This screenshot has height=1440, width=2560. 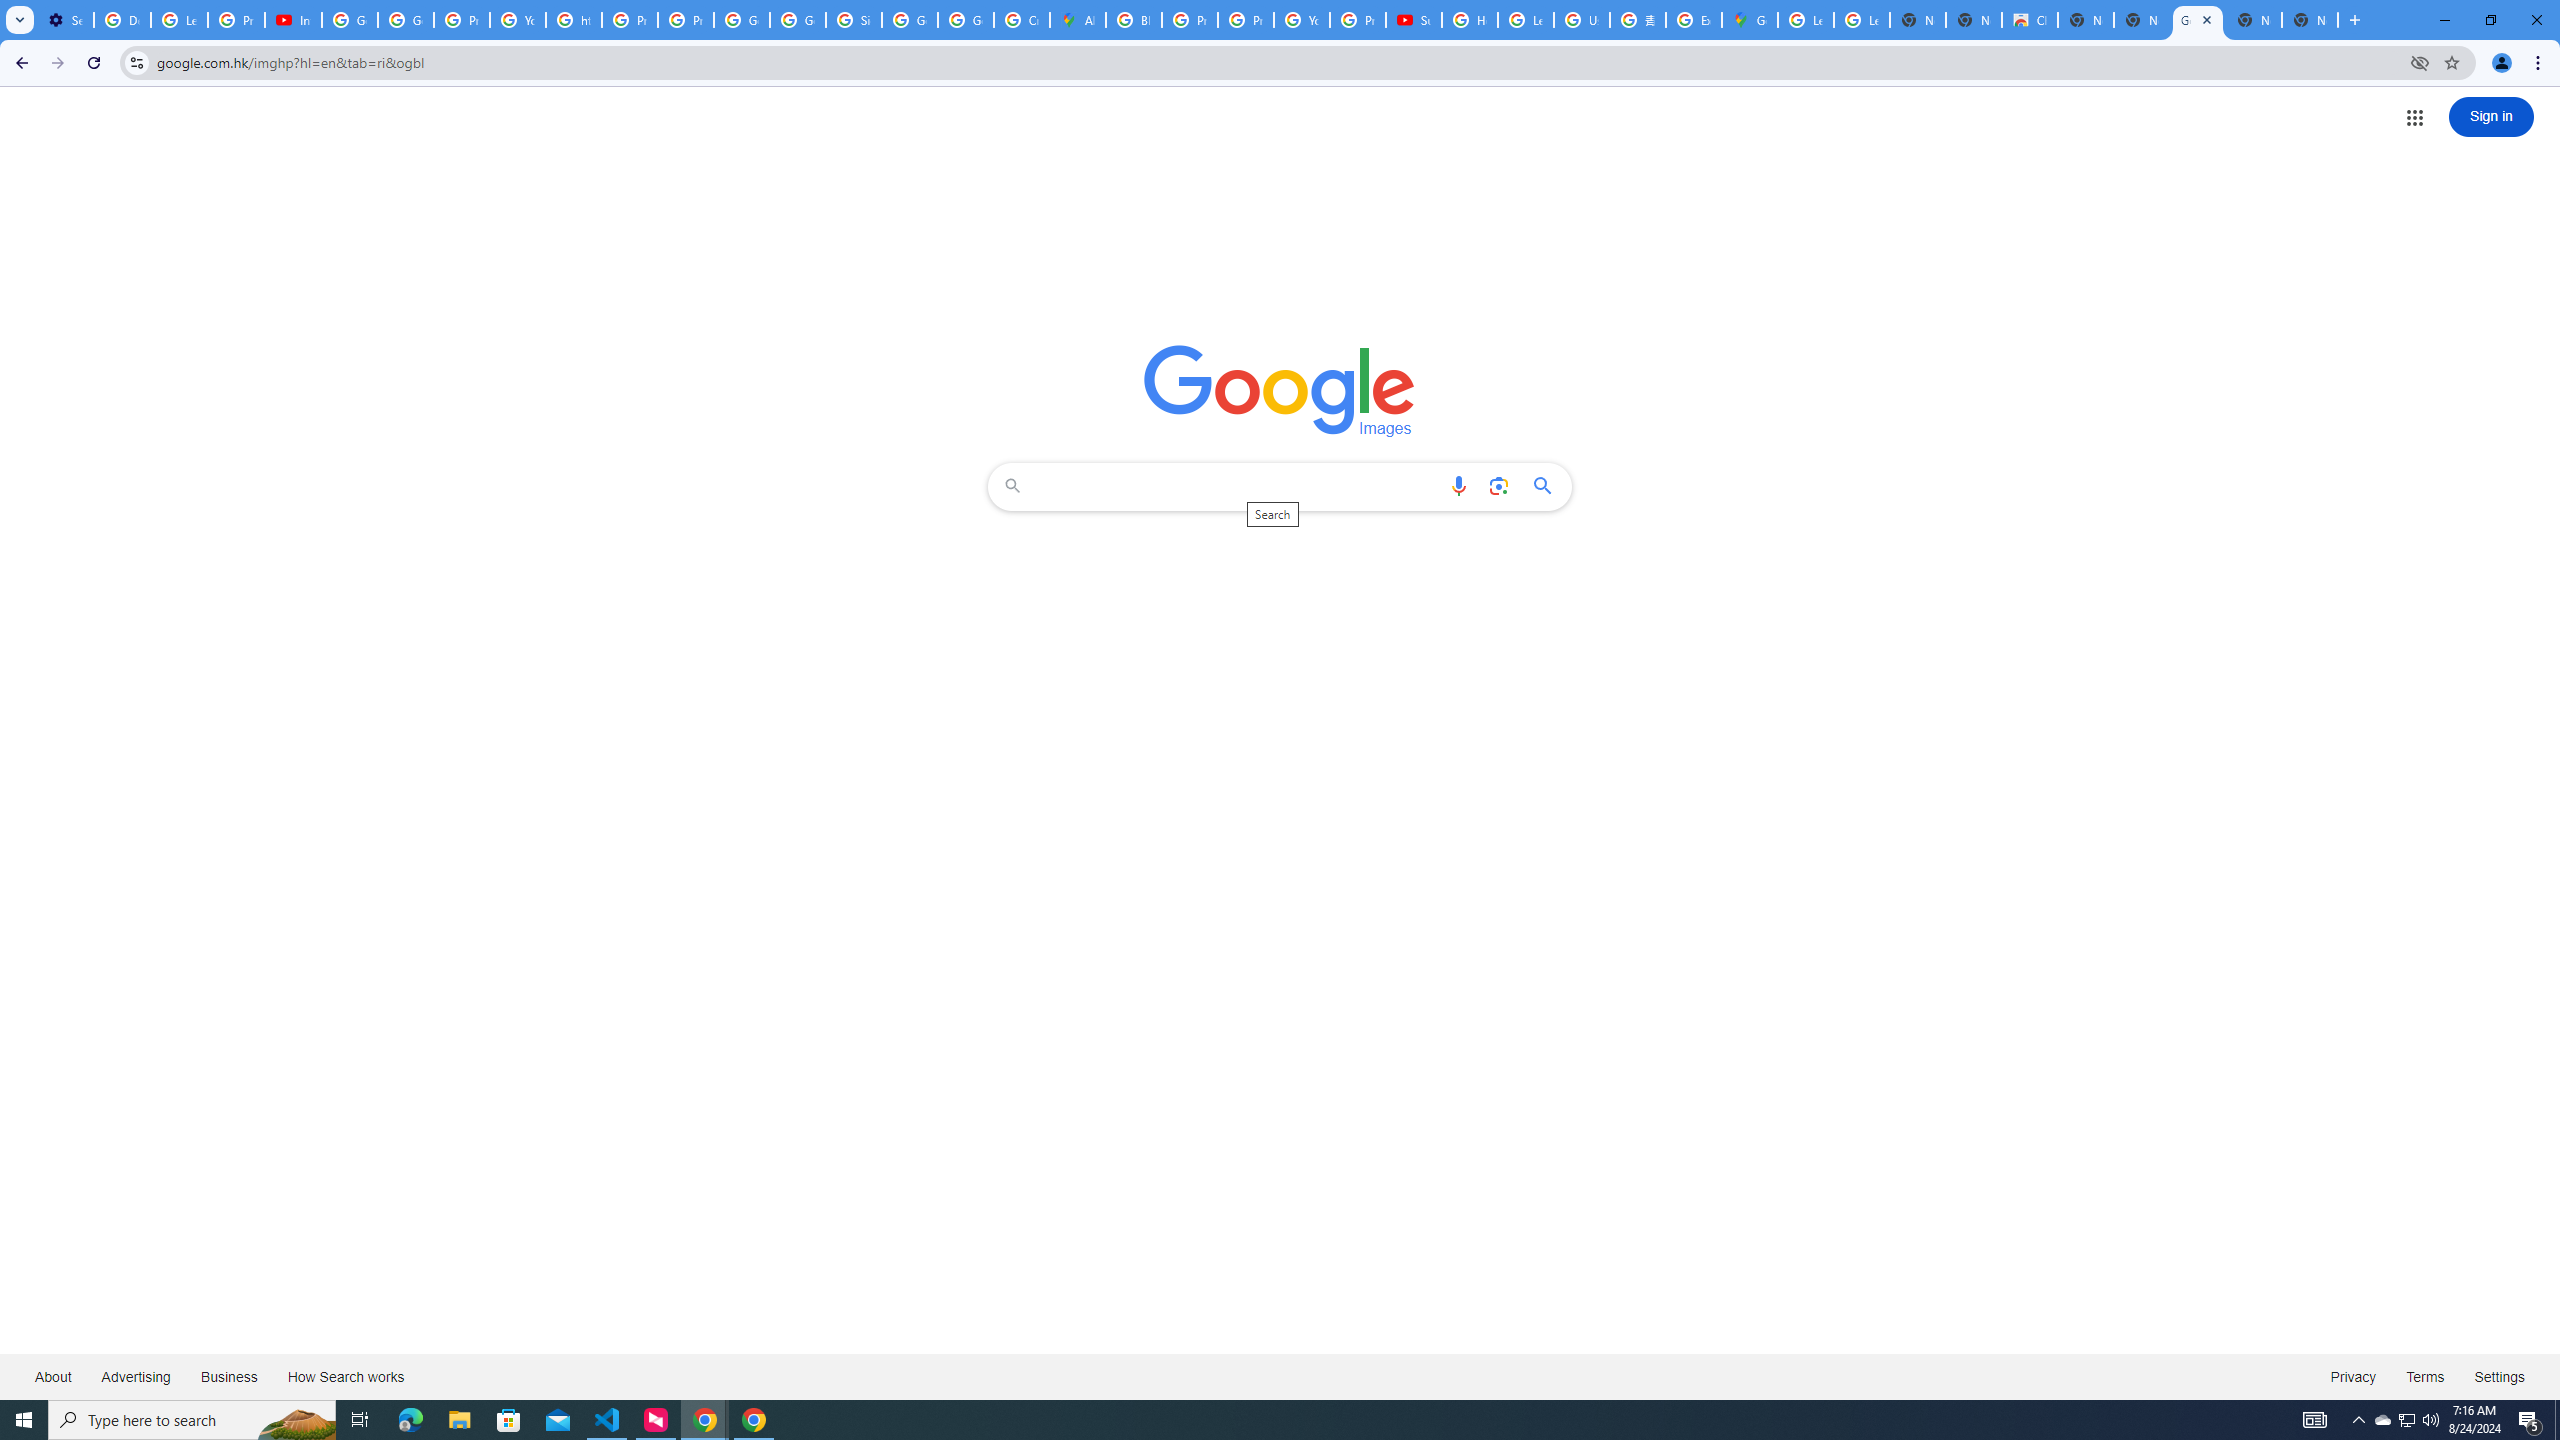 What do you see at coordinates (1301, 20) in the screenshot?
I see `YouTube` at bounding box center [1301, 20].